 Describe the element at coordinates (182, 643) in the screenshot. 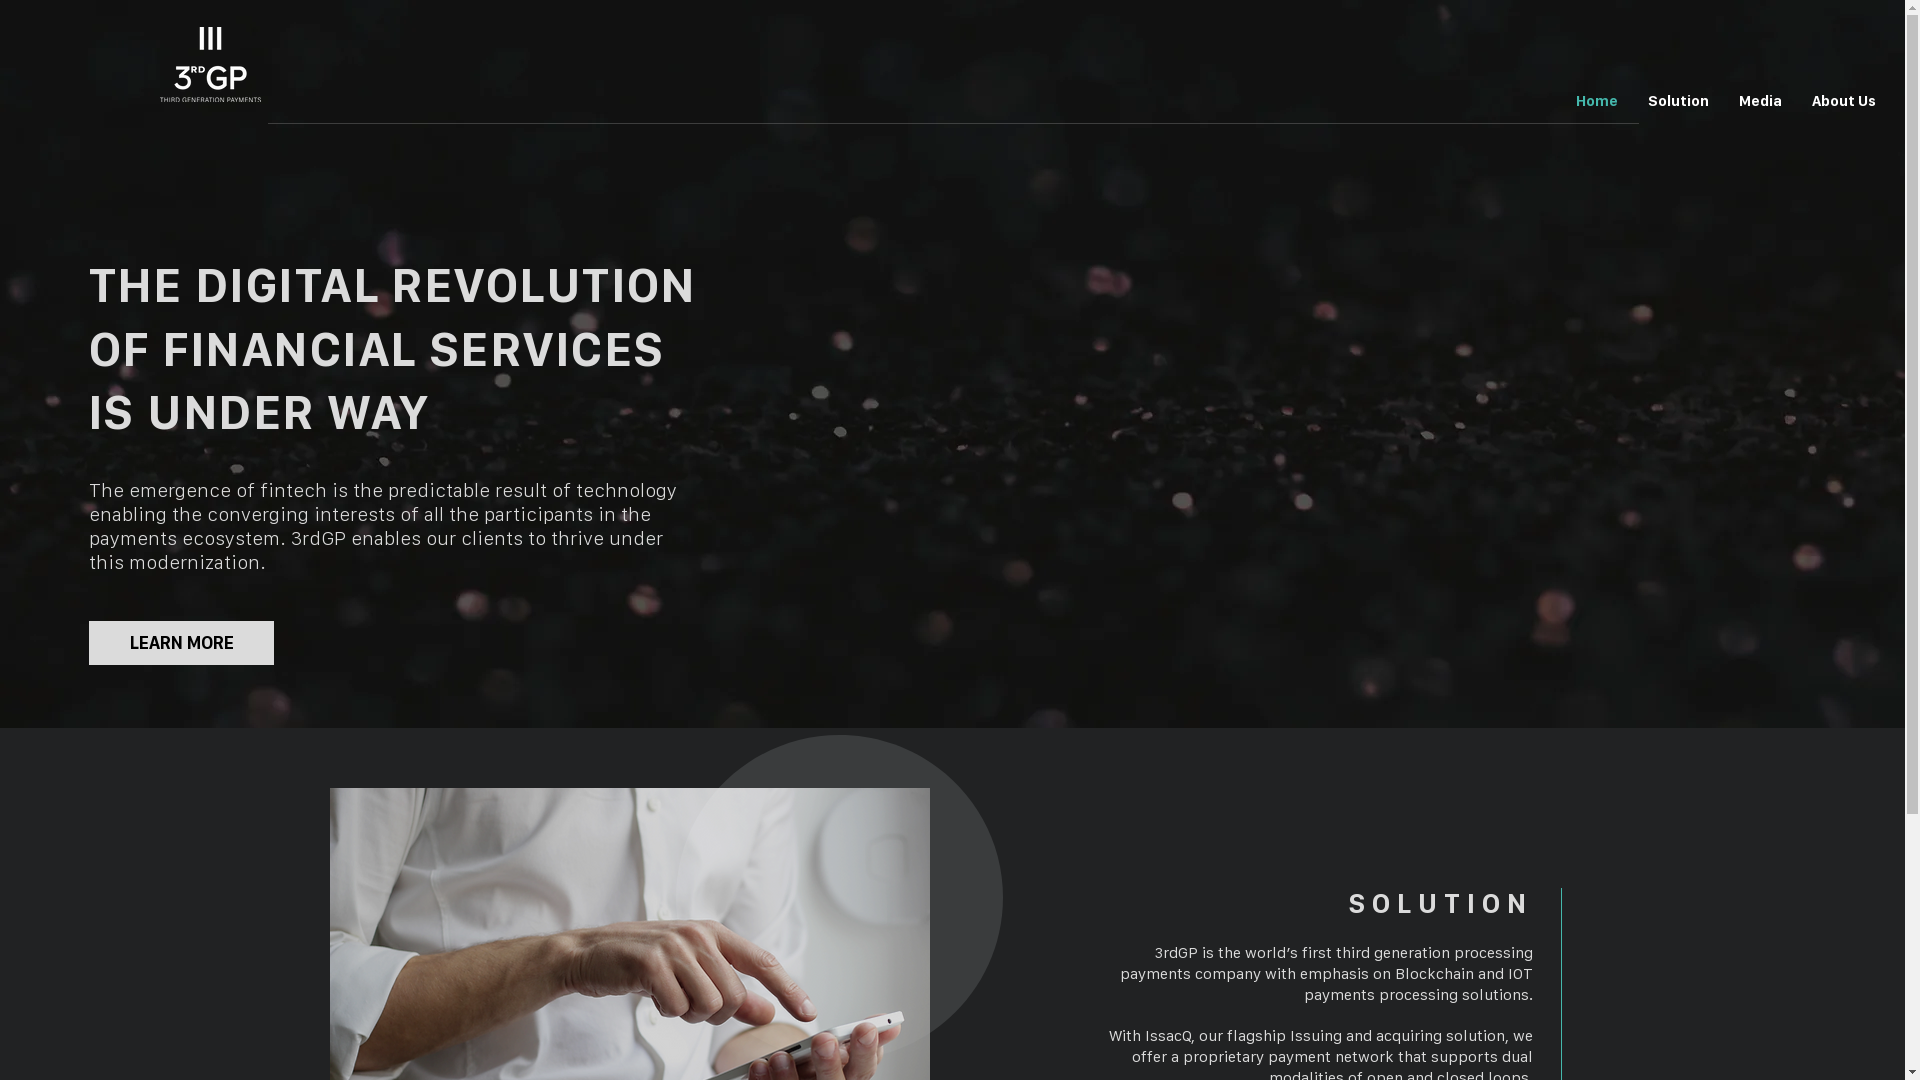

I see `LEARN MORE` at that location.